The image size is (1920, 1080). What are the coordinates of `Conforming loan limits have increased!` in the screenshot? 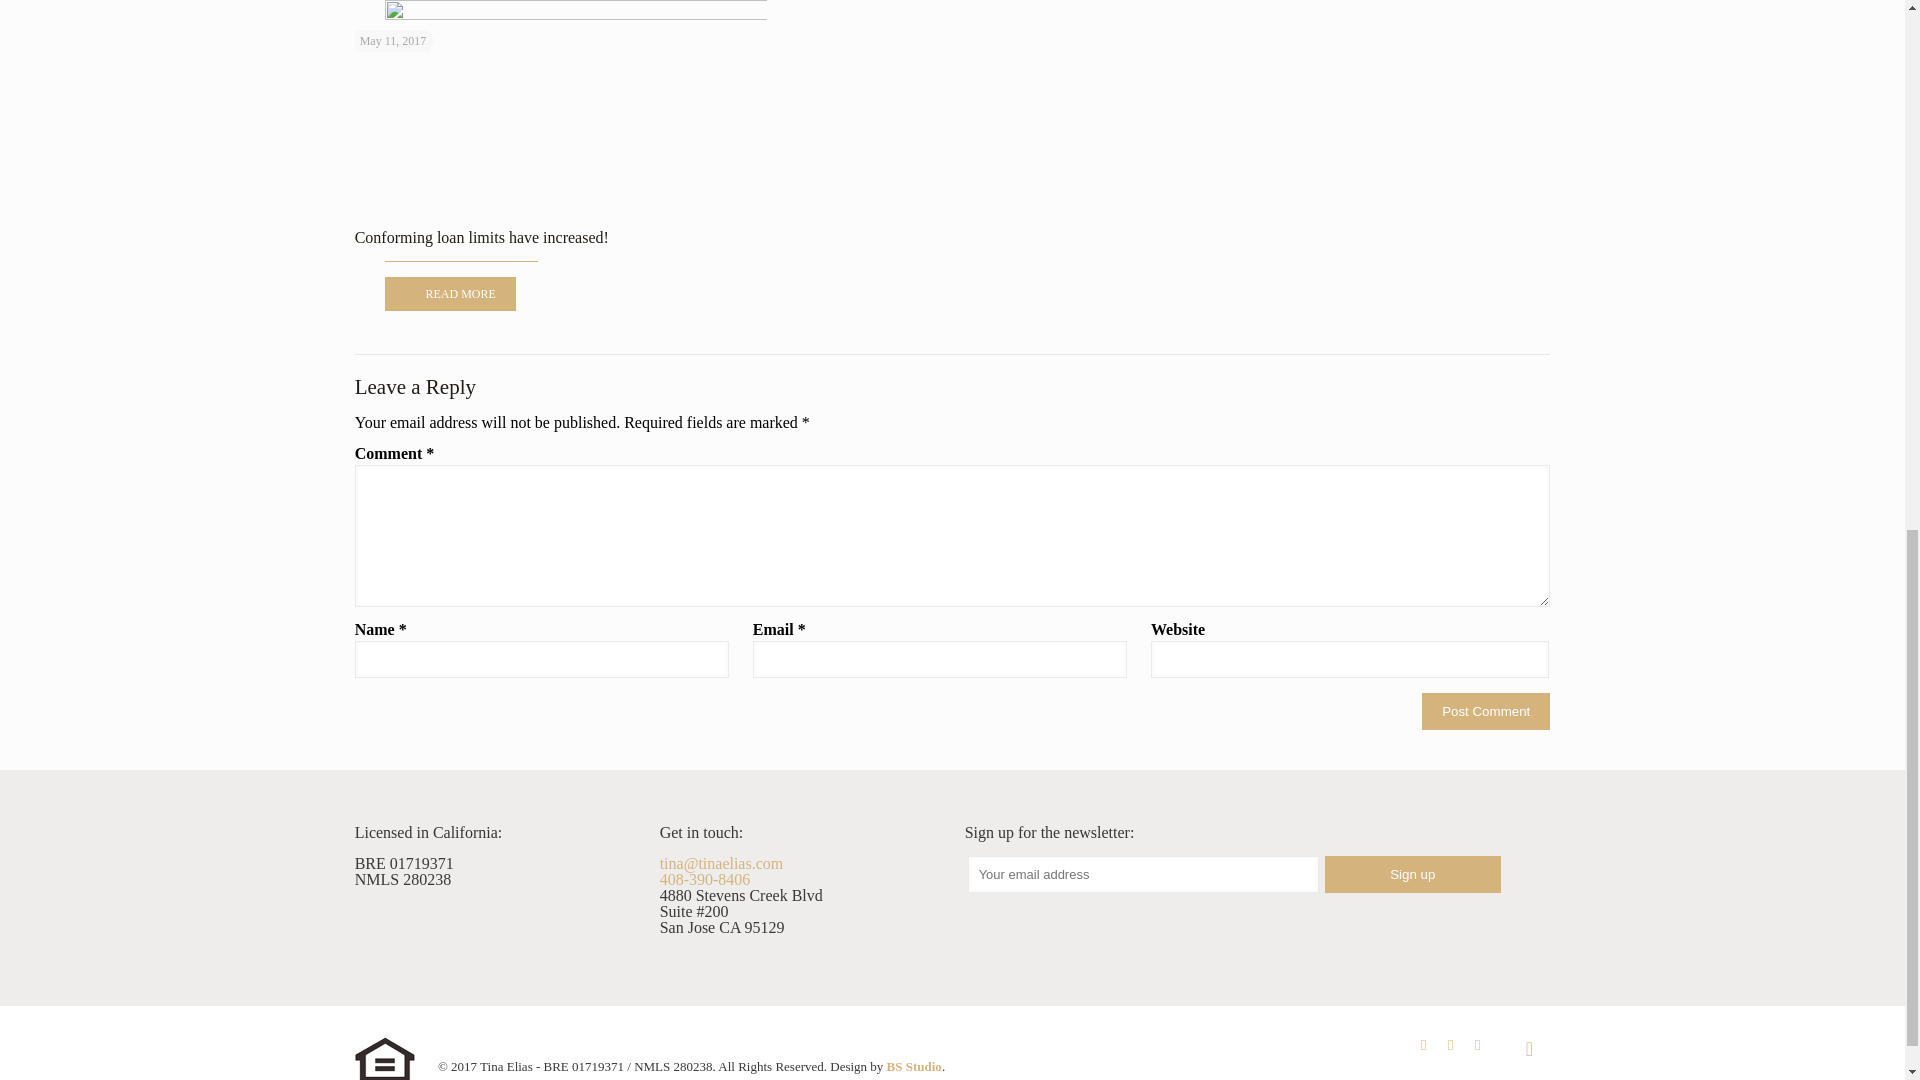 It's located at (482, 237).